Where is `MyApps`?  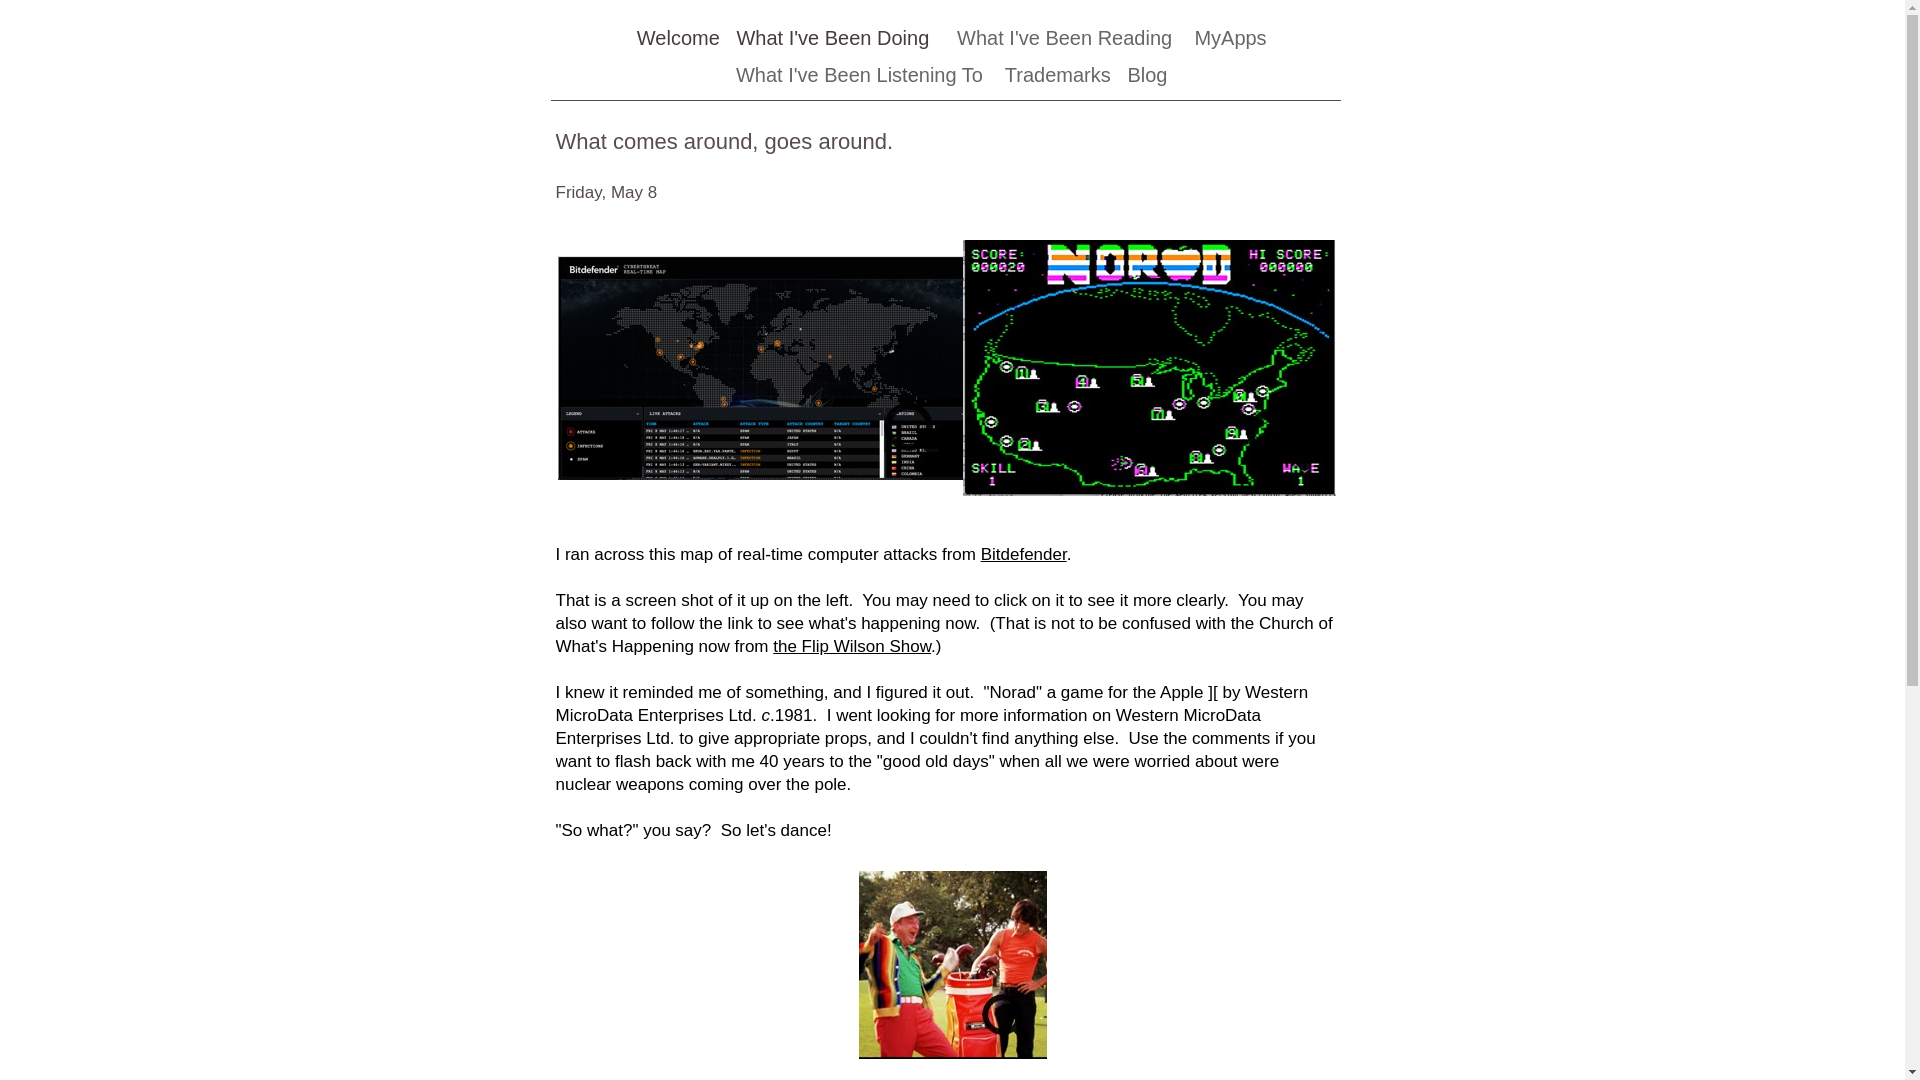 MyApps is located at coordinates (1230, 38).